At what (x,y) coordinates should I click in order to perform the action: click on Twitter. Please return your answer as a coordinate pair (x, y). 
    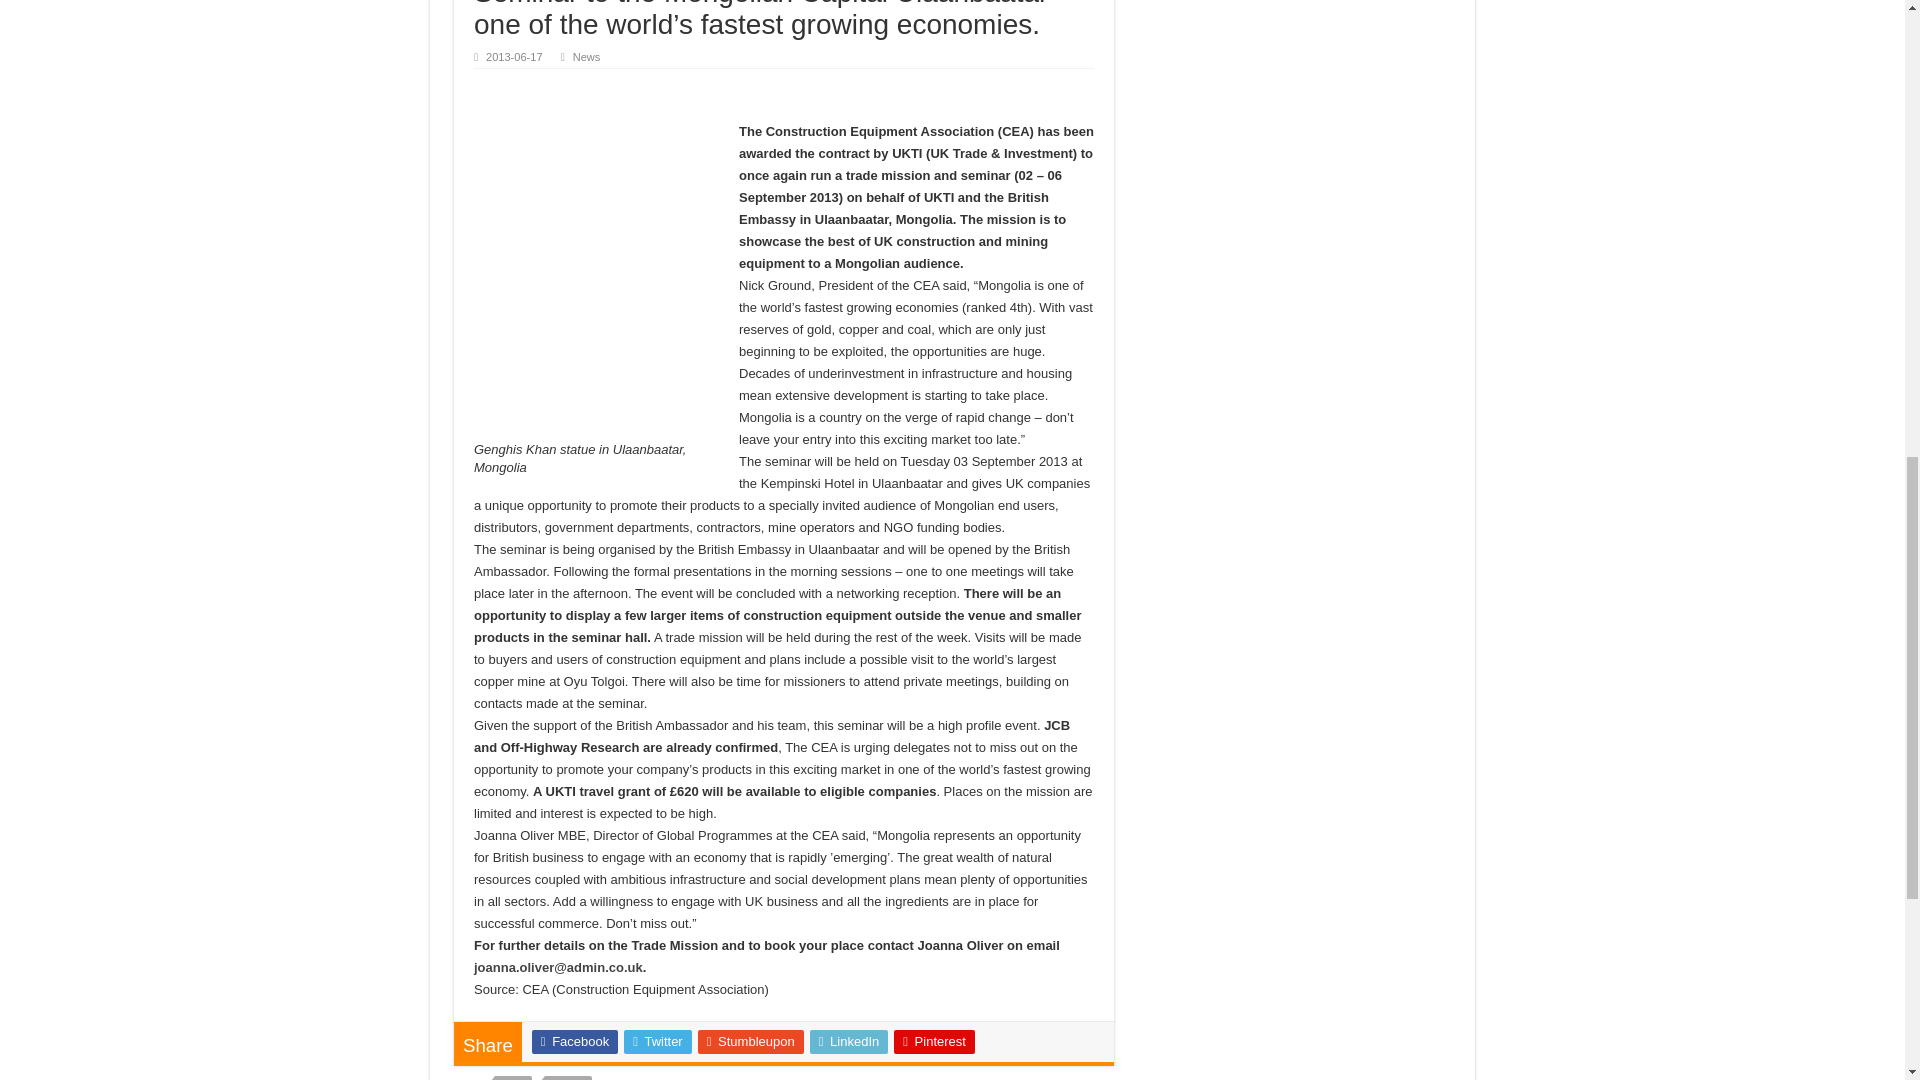
    Looking at the image, I should click on (658, 1042).